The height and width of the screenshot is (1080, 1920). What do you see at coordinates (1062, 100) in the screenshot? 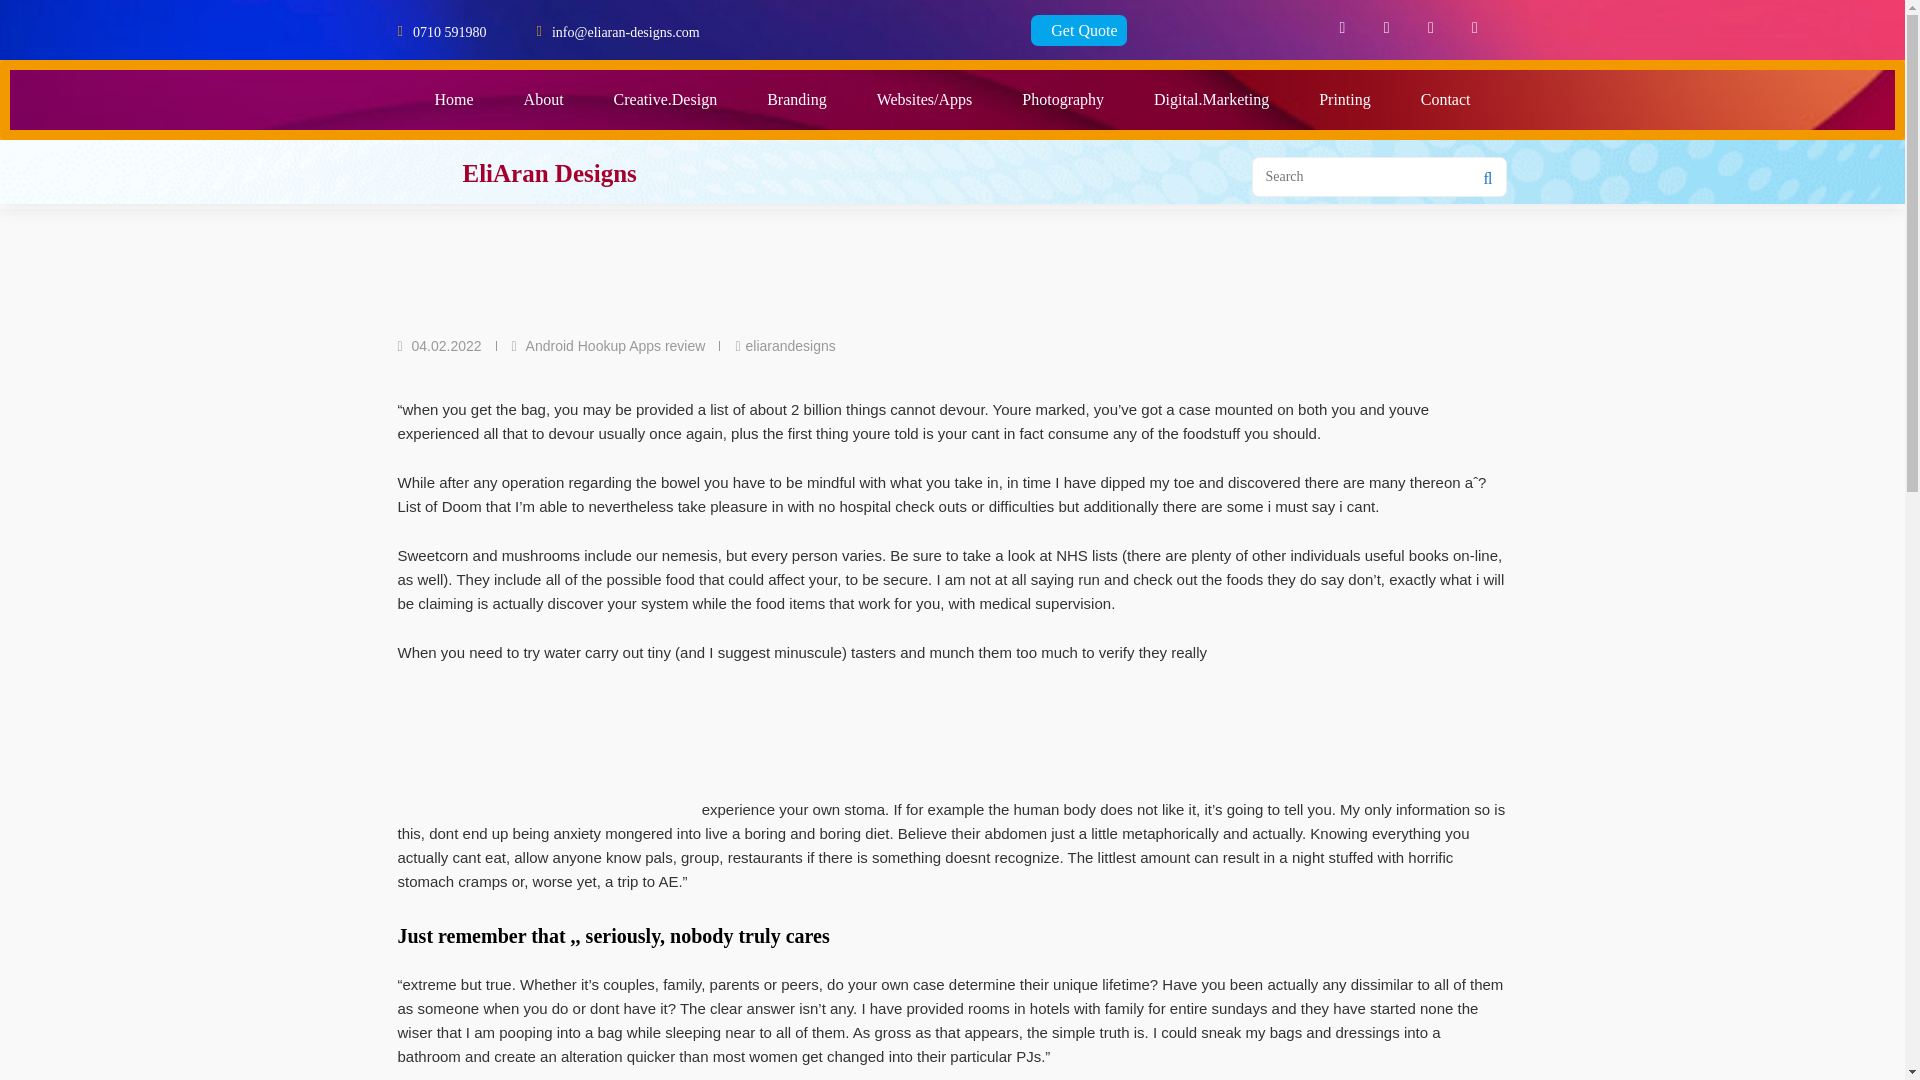
I see `Photography` at bounding box center [1062, 100].